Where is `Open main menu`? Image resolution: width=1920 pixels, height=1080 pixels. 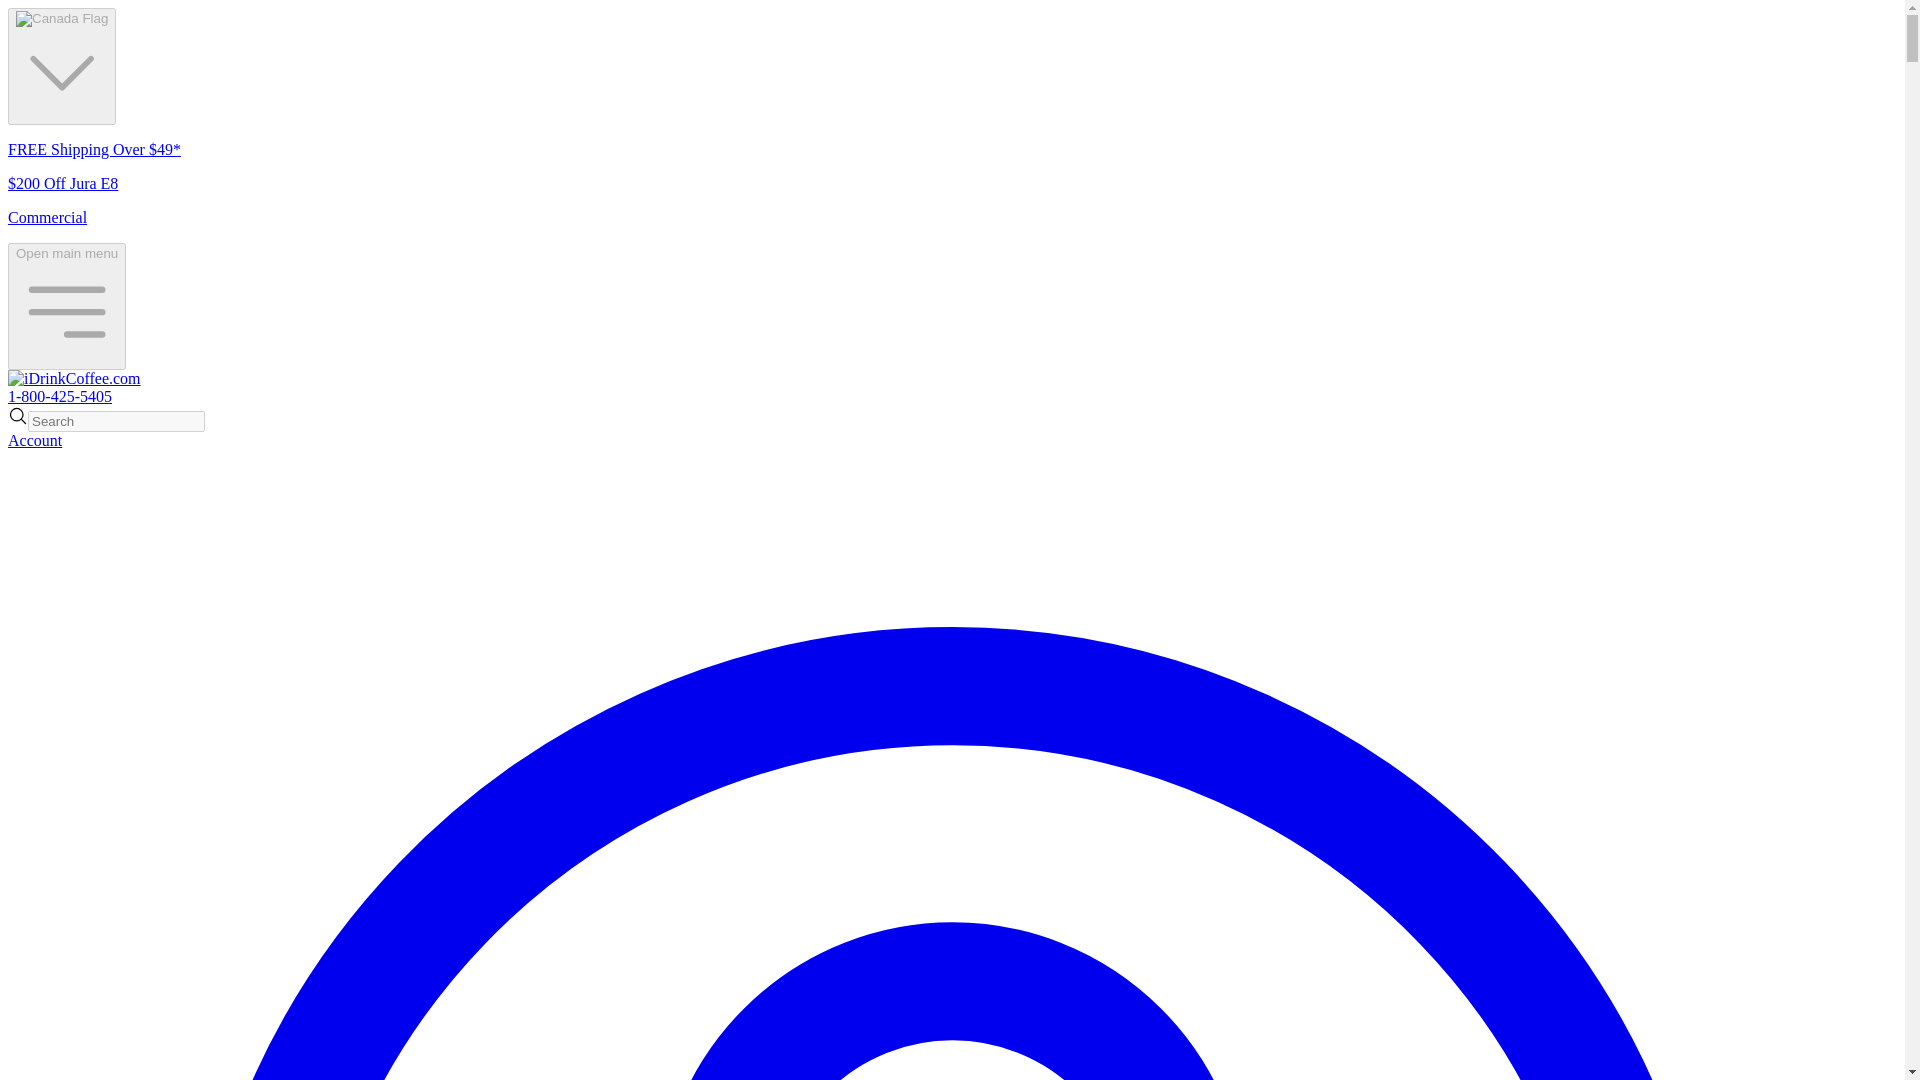
Open main menu is located at coordinates (66, 306).